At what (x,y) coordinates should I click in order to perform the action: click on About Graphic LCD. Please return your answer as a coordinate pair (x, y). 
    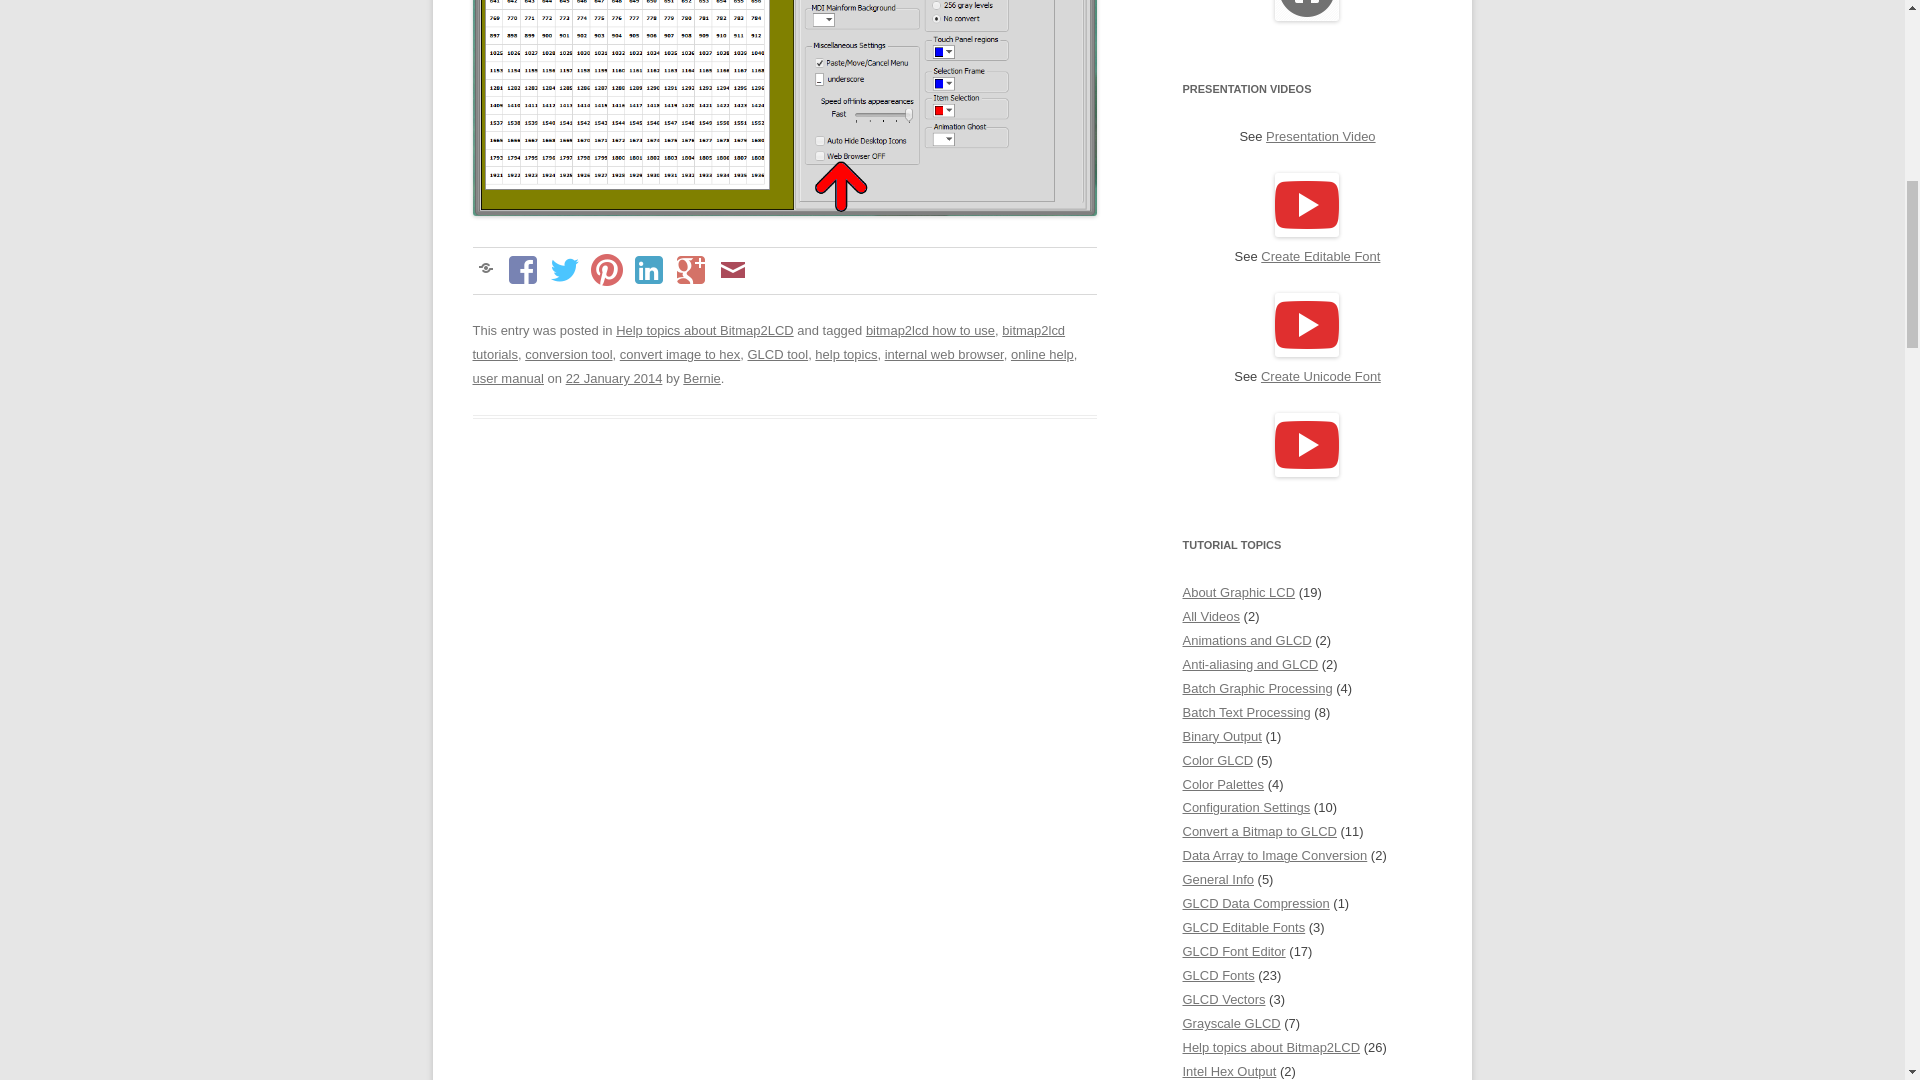
    Looking at the image, I should click on (1238, 592).